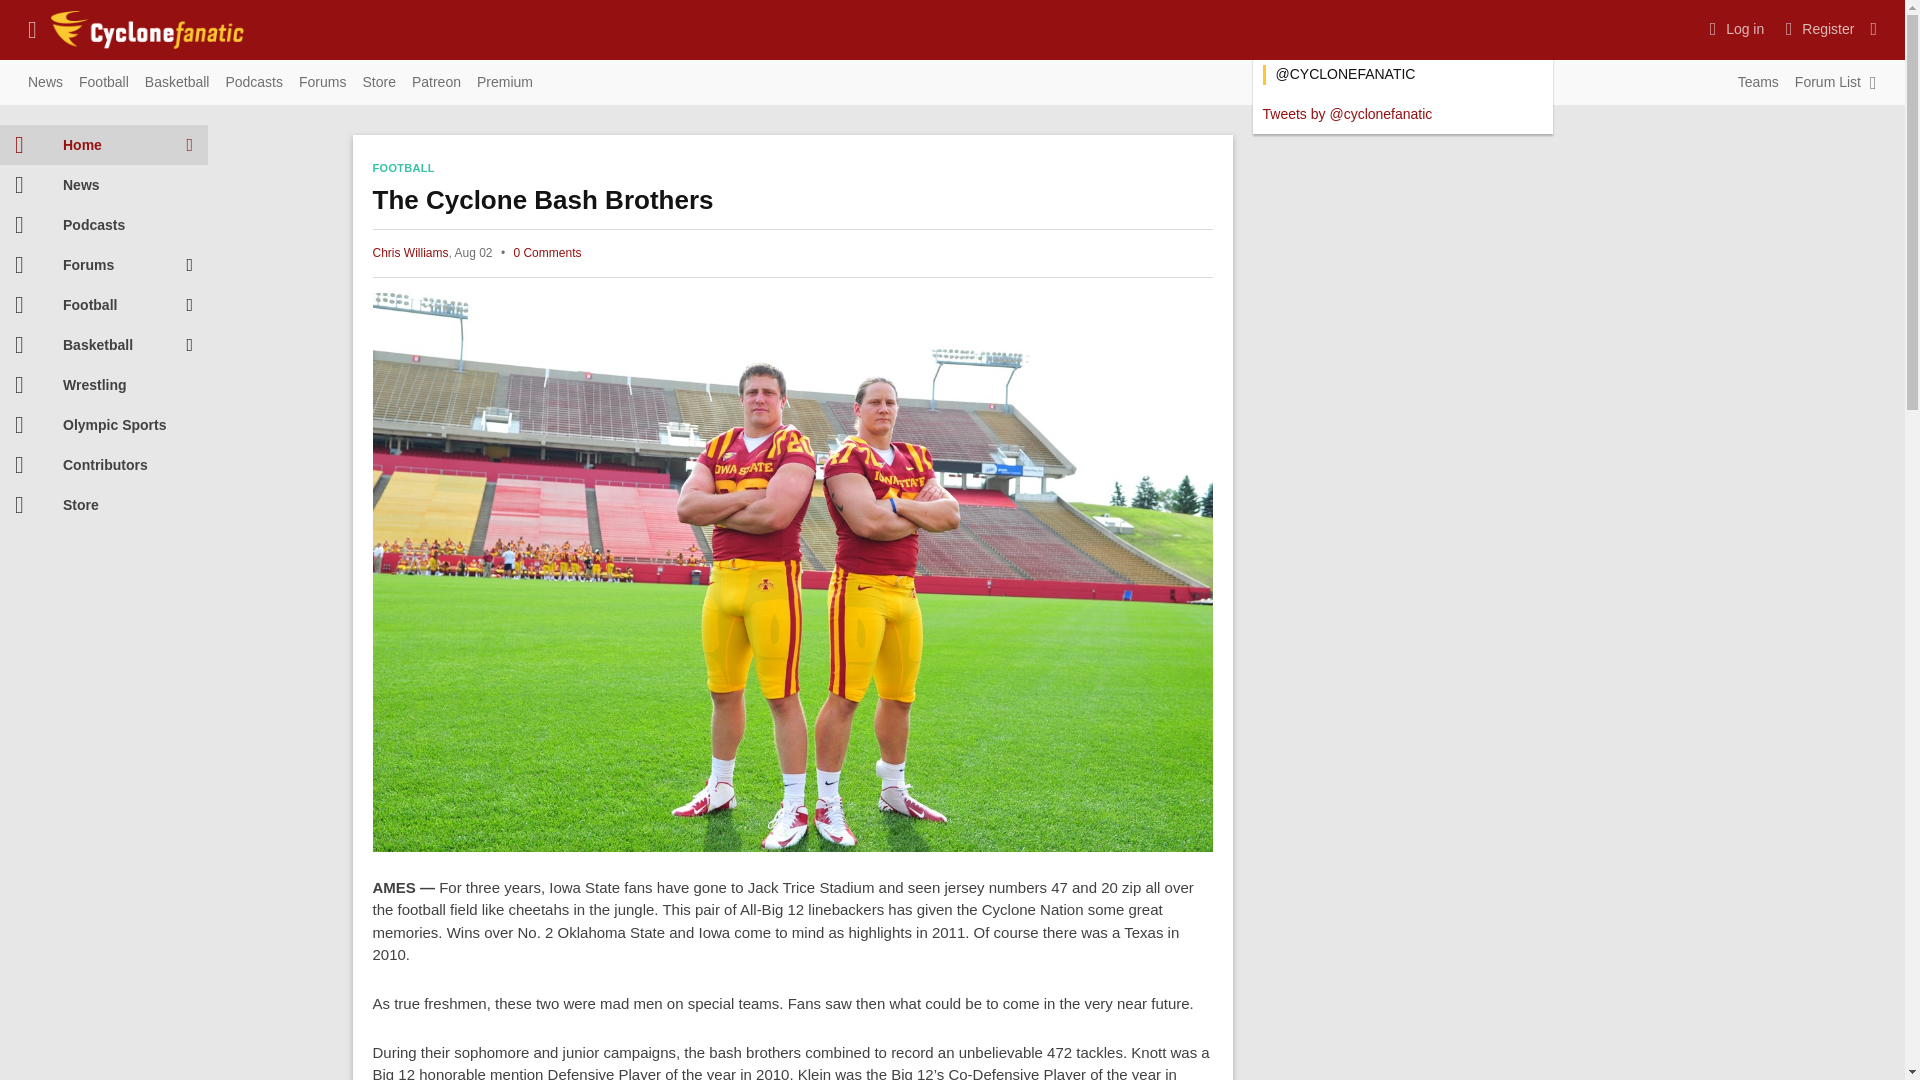 The image size is (1920, 1080). I want to click on Store, so click(378, 83).